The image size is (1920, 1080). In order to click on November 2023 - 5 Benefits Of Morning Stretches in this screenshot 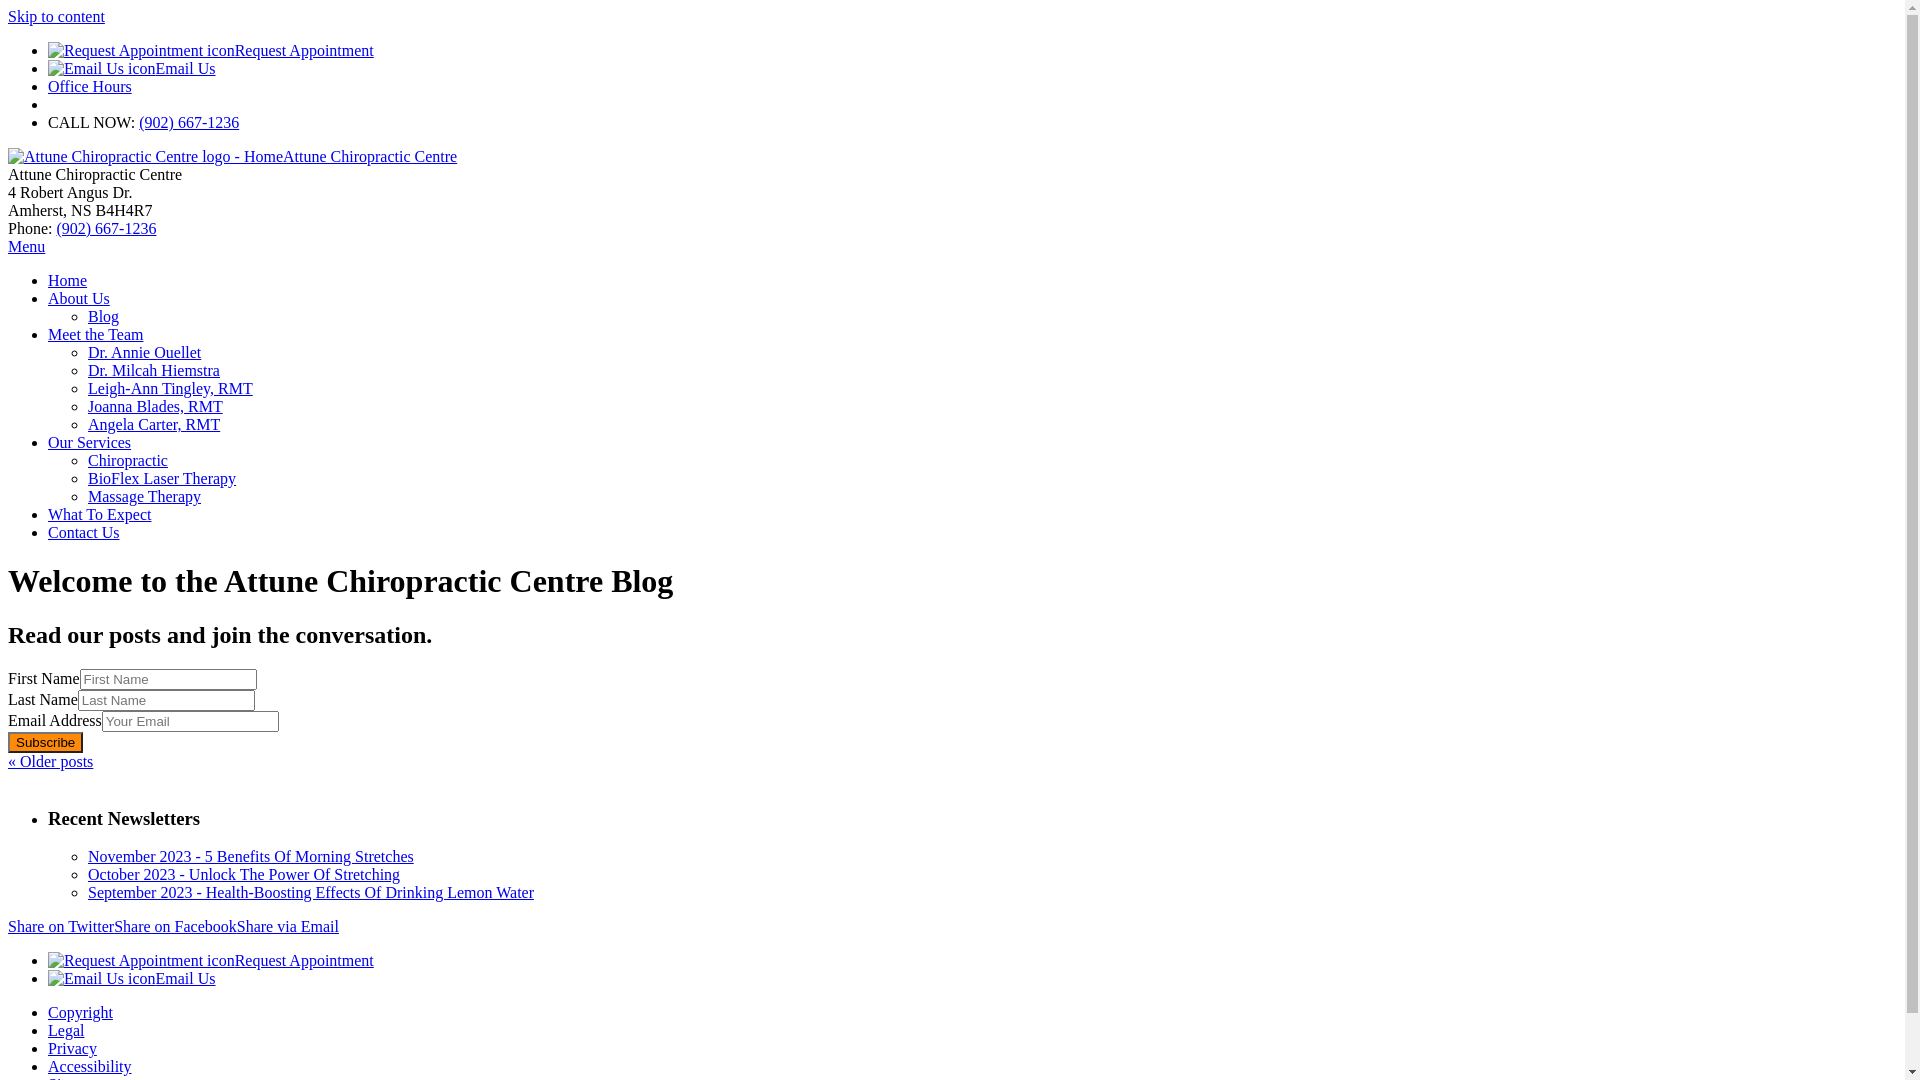, I will do `click(251, 856)`.